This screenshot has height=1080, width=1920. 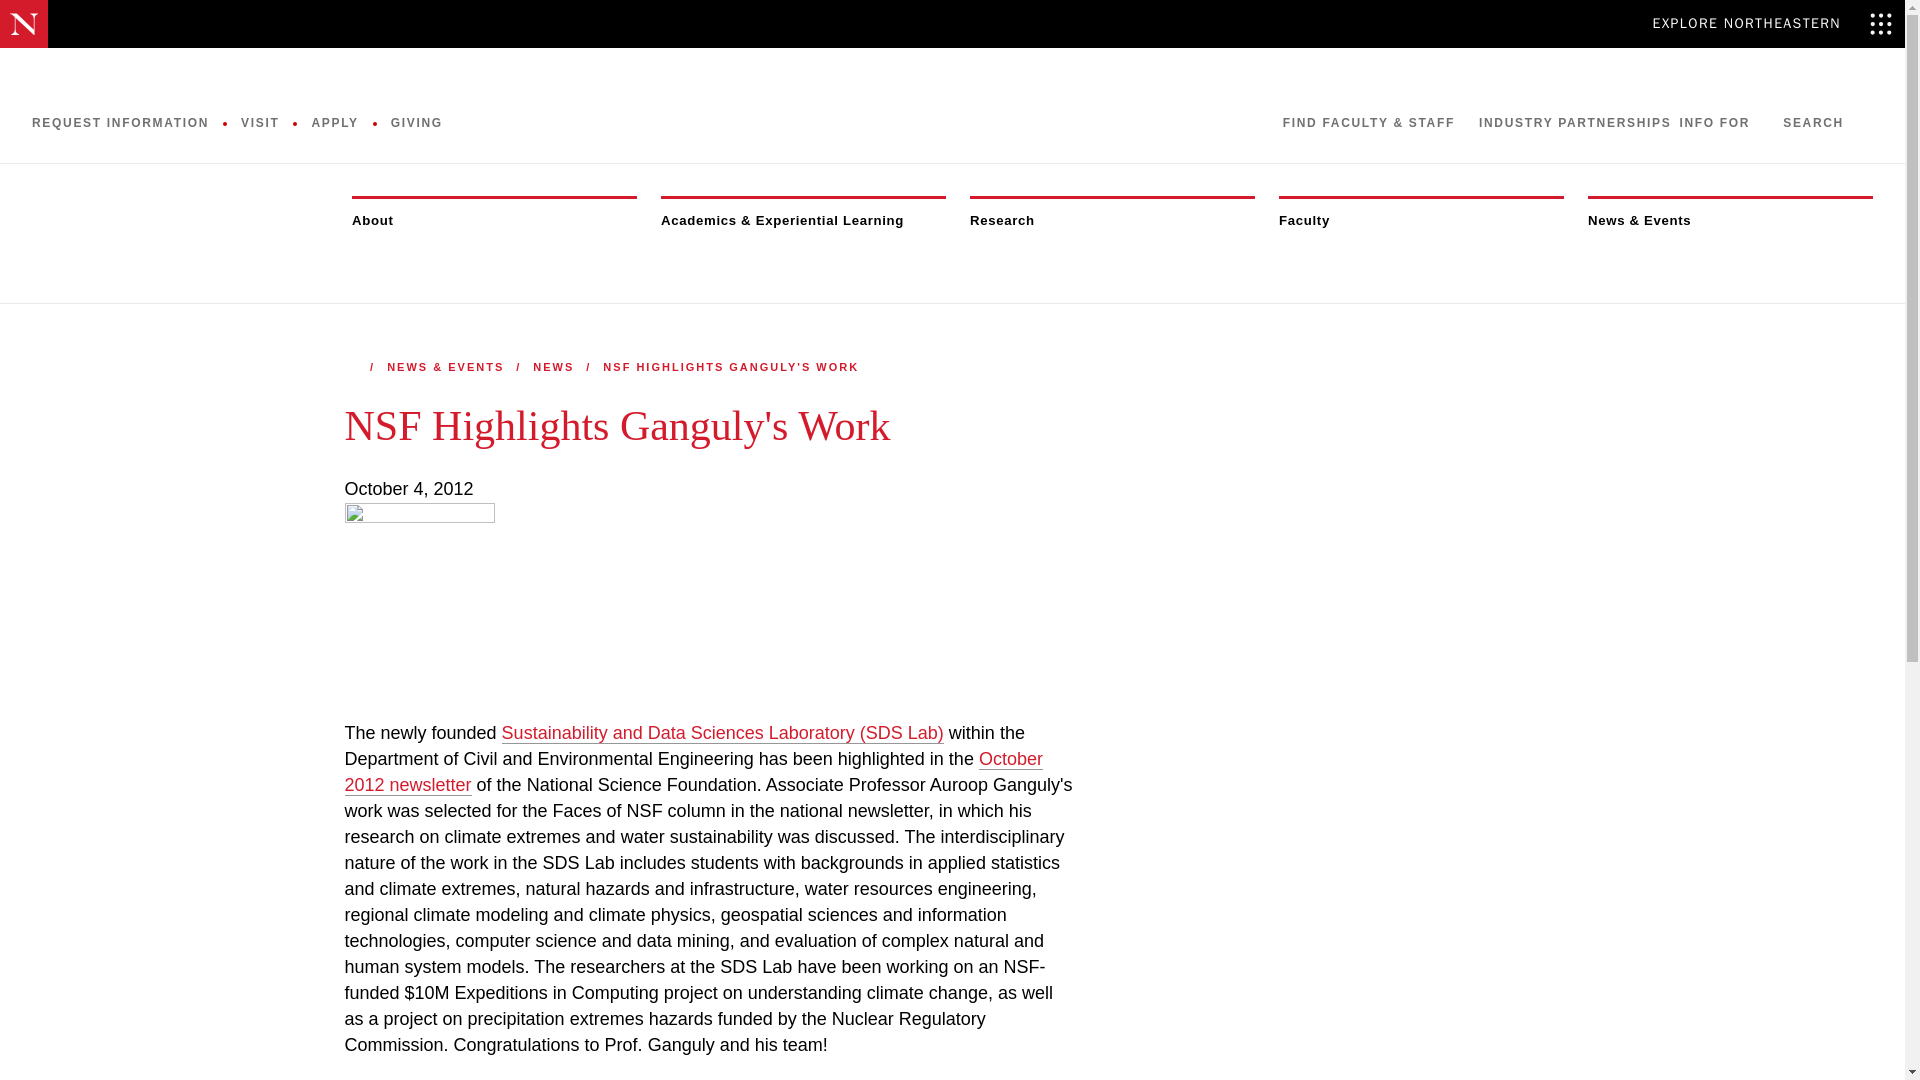 I want to click on VISIT, so click(x=260, y=124).